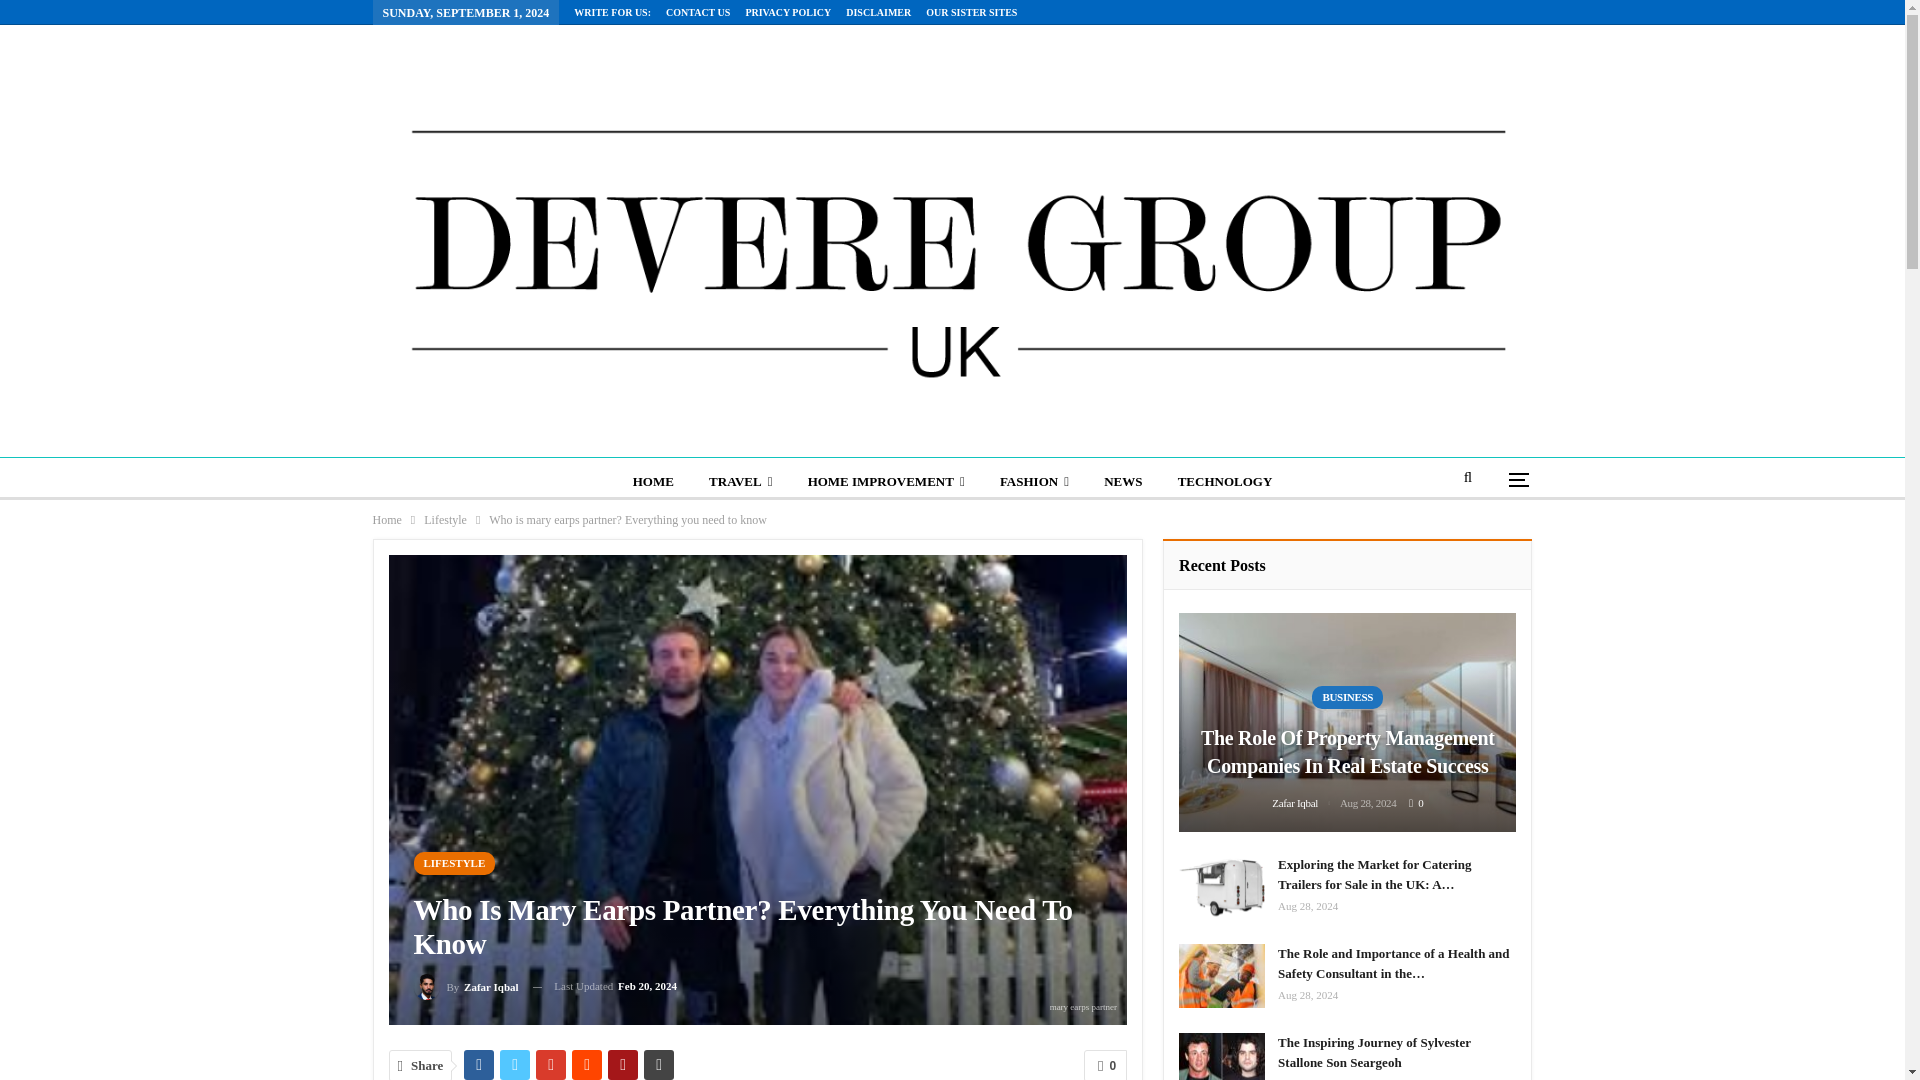 This screenshot has height=1080, width=1920. What do you see at coordinates (698, 12) in the screenshot?
I see `CONTACT US` at bounding box center [698, 12].